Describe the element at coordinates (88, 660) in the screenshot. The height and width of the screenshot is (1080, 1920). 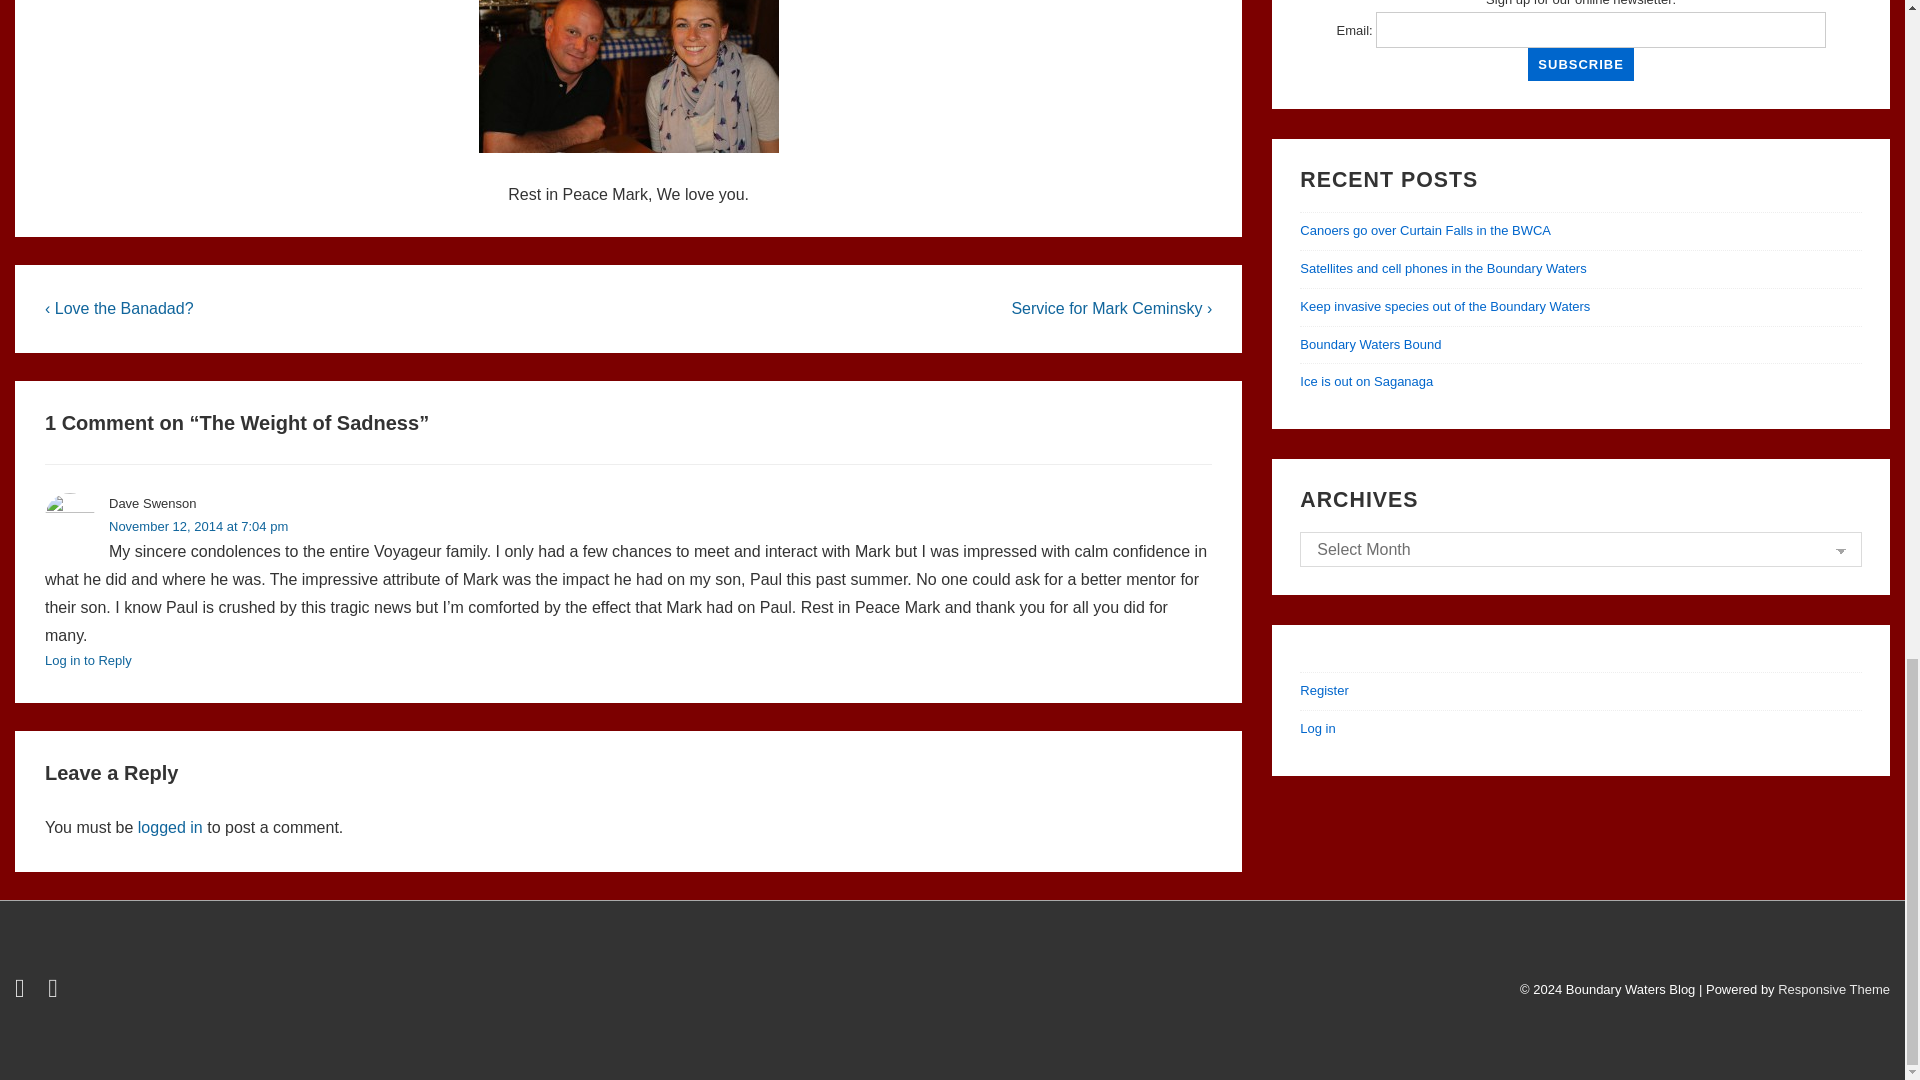
I see `Log in to Reply` at that location.